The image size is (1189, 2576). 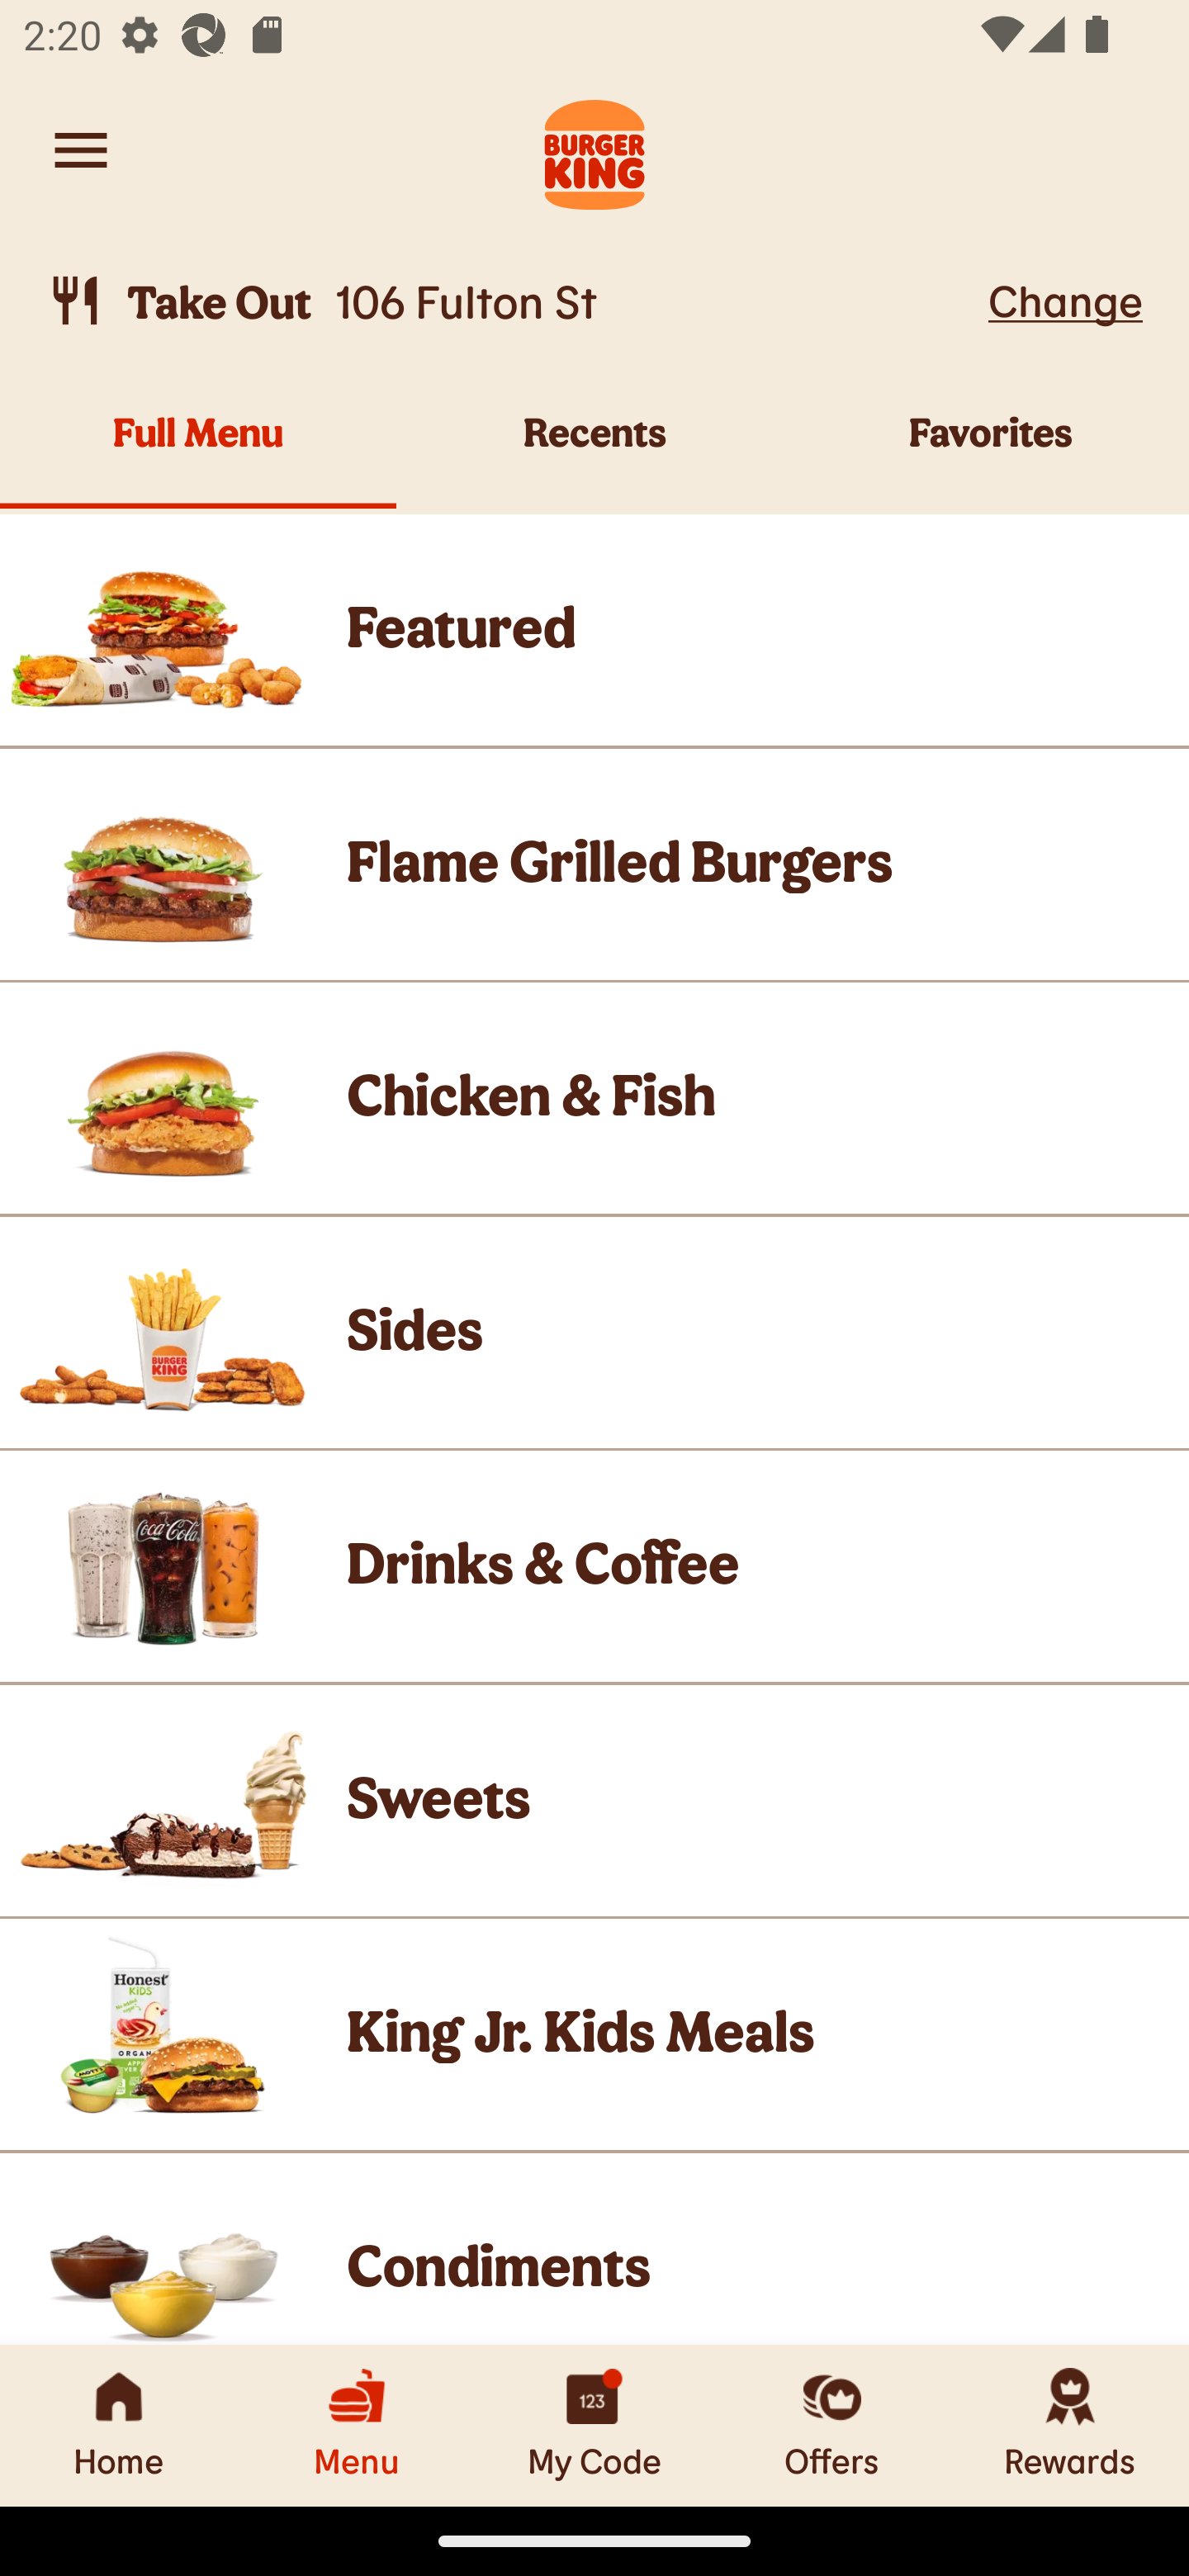 I want to click on Menu, so click(x=357, y=2425).